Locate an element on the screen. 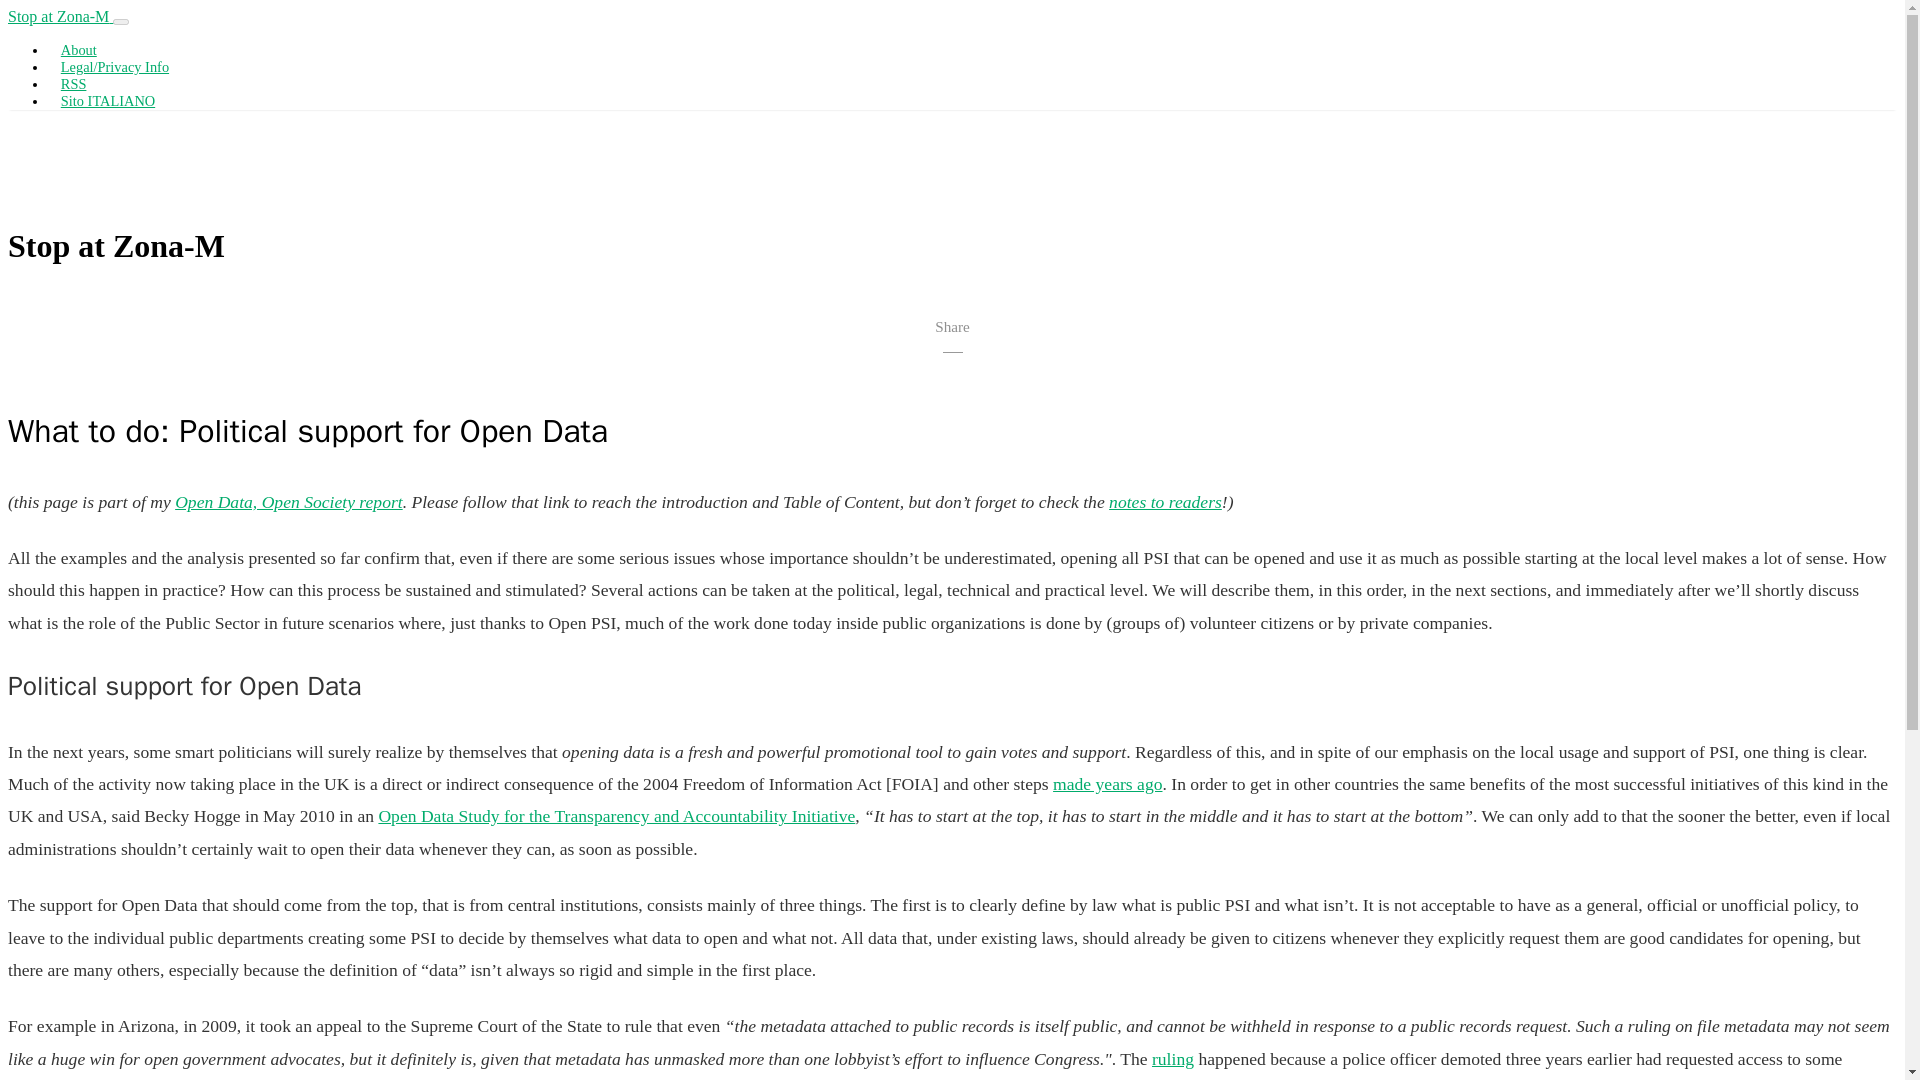  notes to readers is located at coordinates (1165, 502).